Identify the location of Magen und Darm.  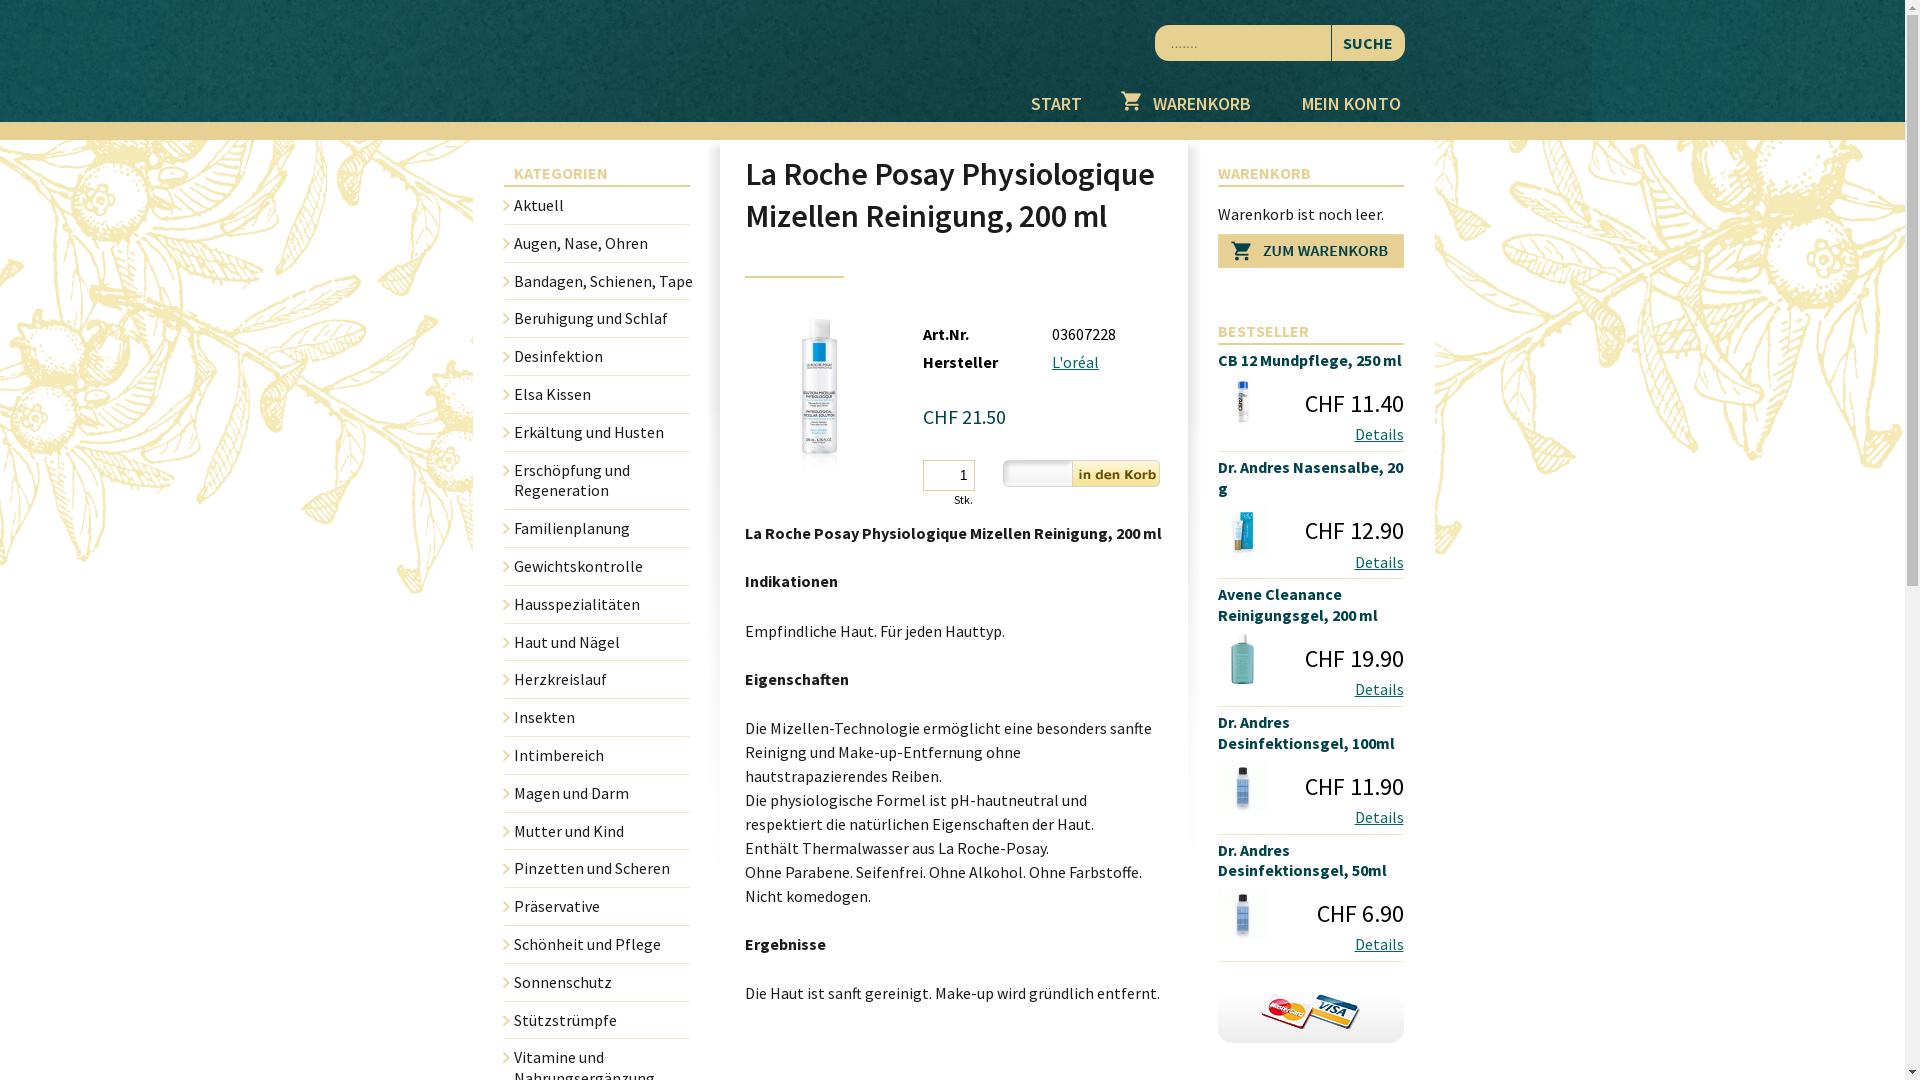
(602, 794).